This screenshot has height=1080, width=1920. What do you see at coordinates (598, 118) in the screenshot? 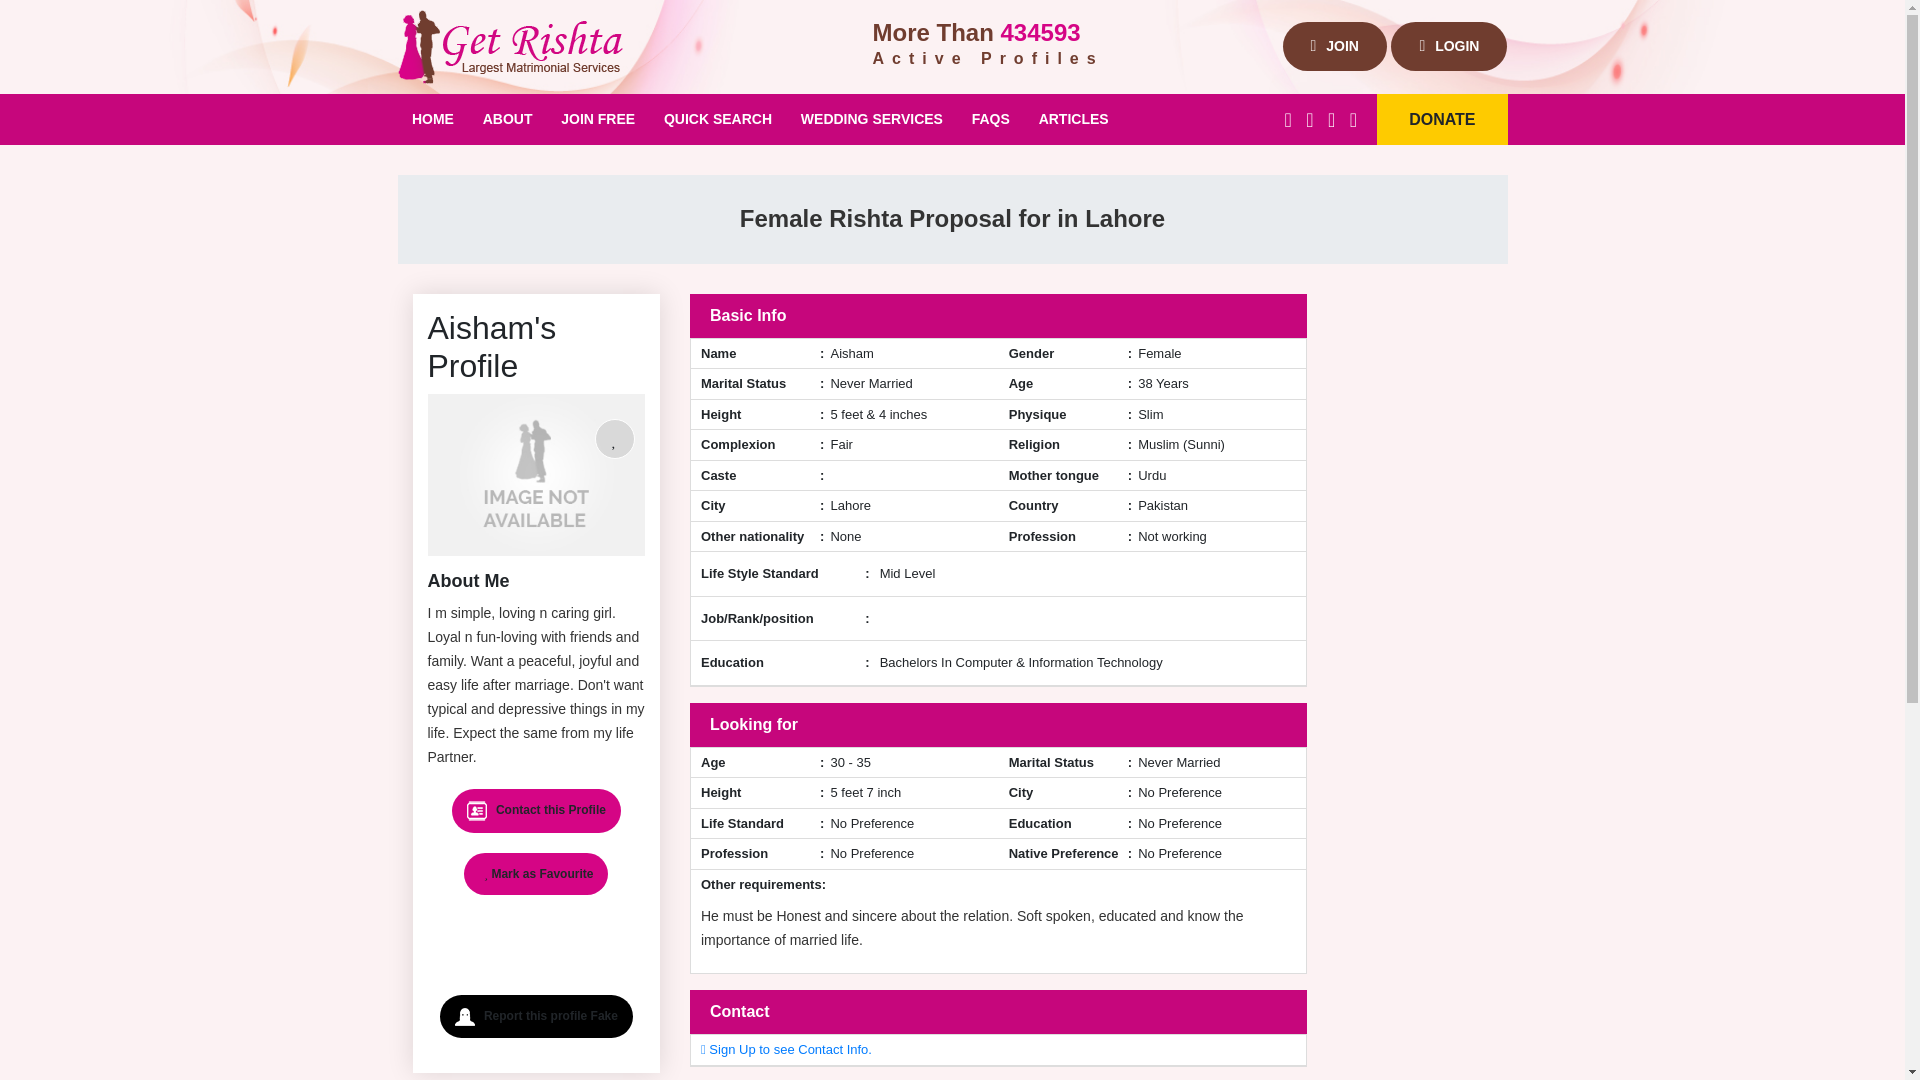
I see `JOIN FREE` at bounding box center [598, 118].